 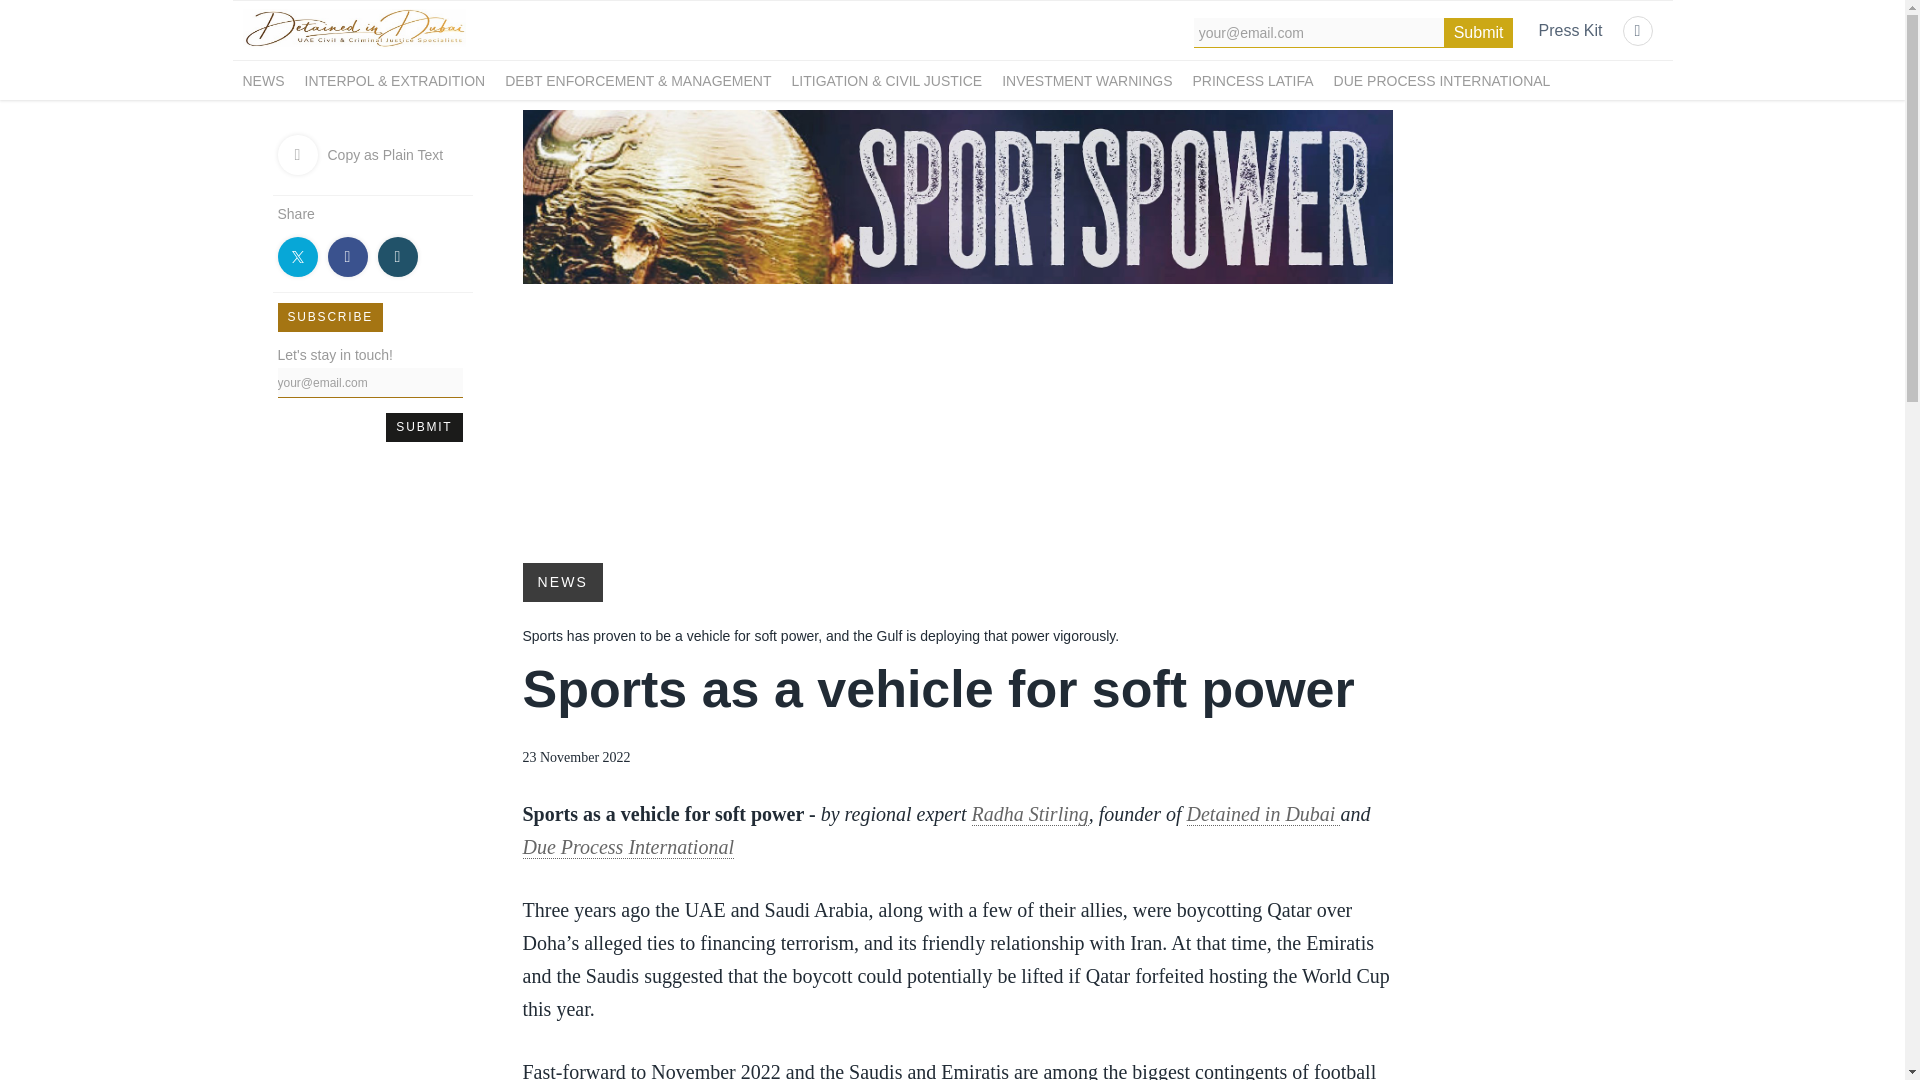 What do you see at coordinates (1086, 80) in the screenshot?
I see `INVESTMENT WARNINGS` at bounding box center [1086, 80].